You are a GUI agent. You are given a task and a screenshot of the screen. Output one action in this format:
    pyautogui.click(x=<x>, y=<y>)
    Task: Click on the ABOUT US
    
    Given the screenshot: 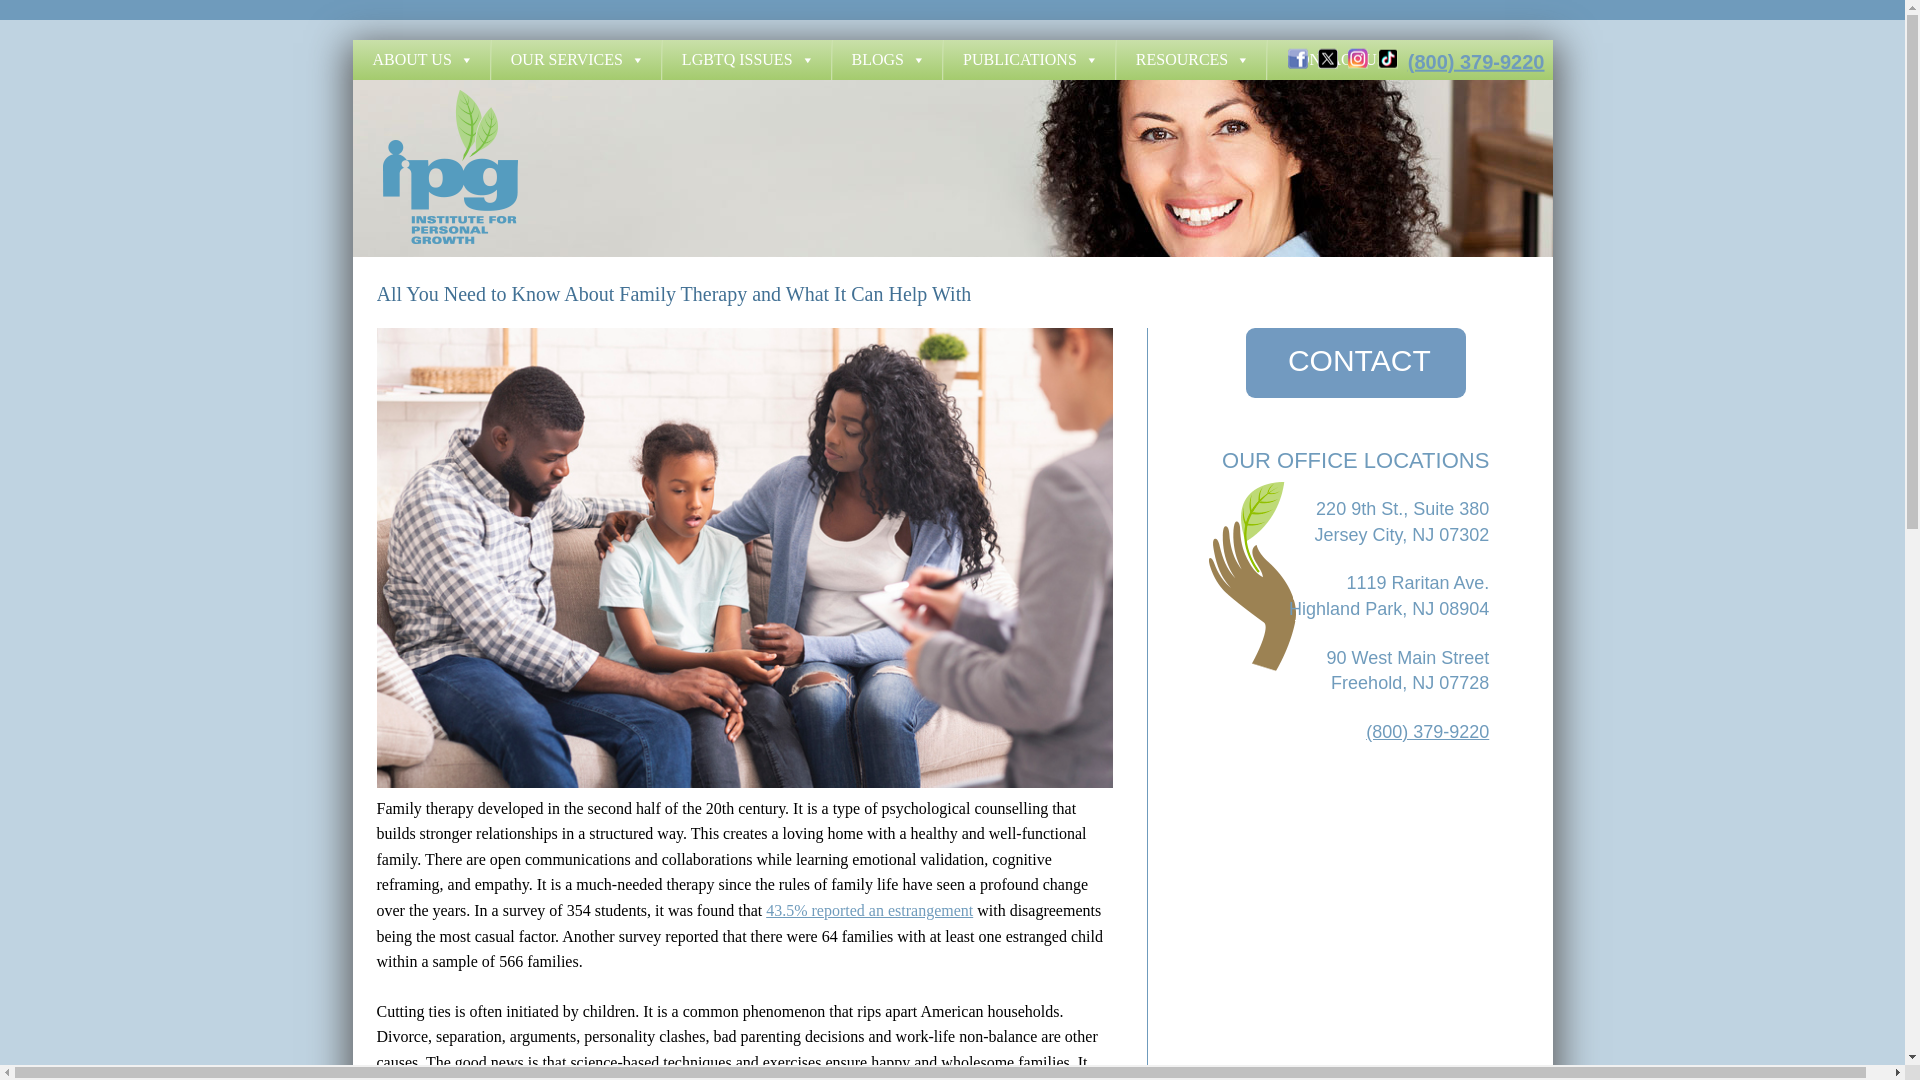 What is the action you would take?
    pyautogui.click(x=420, y=59)
    